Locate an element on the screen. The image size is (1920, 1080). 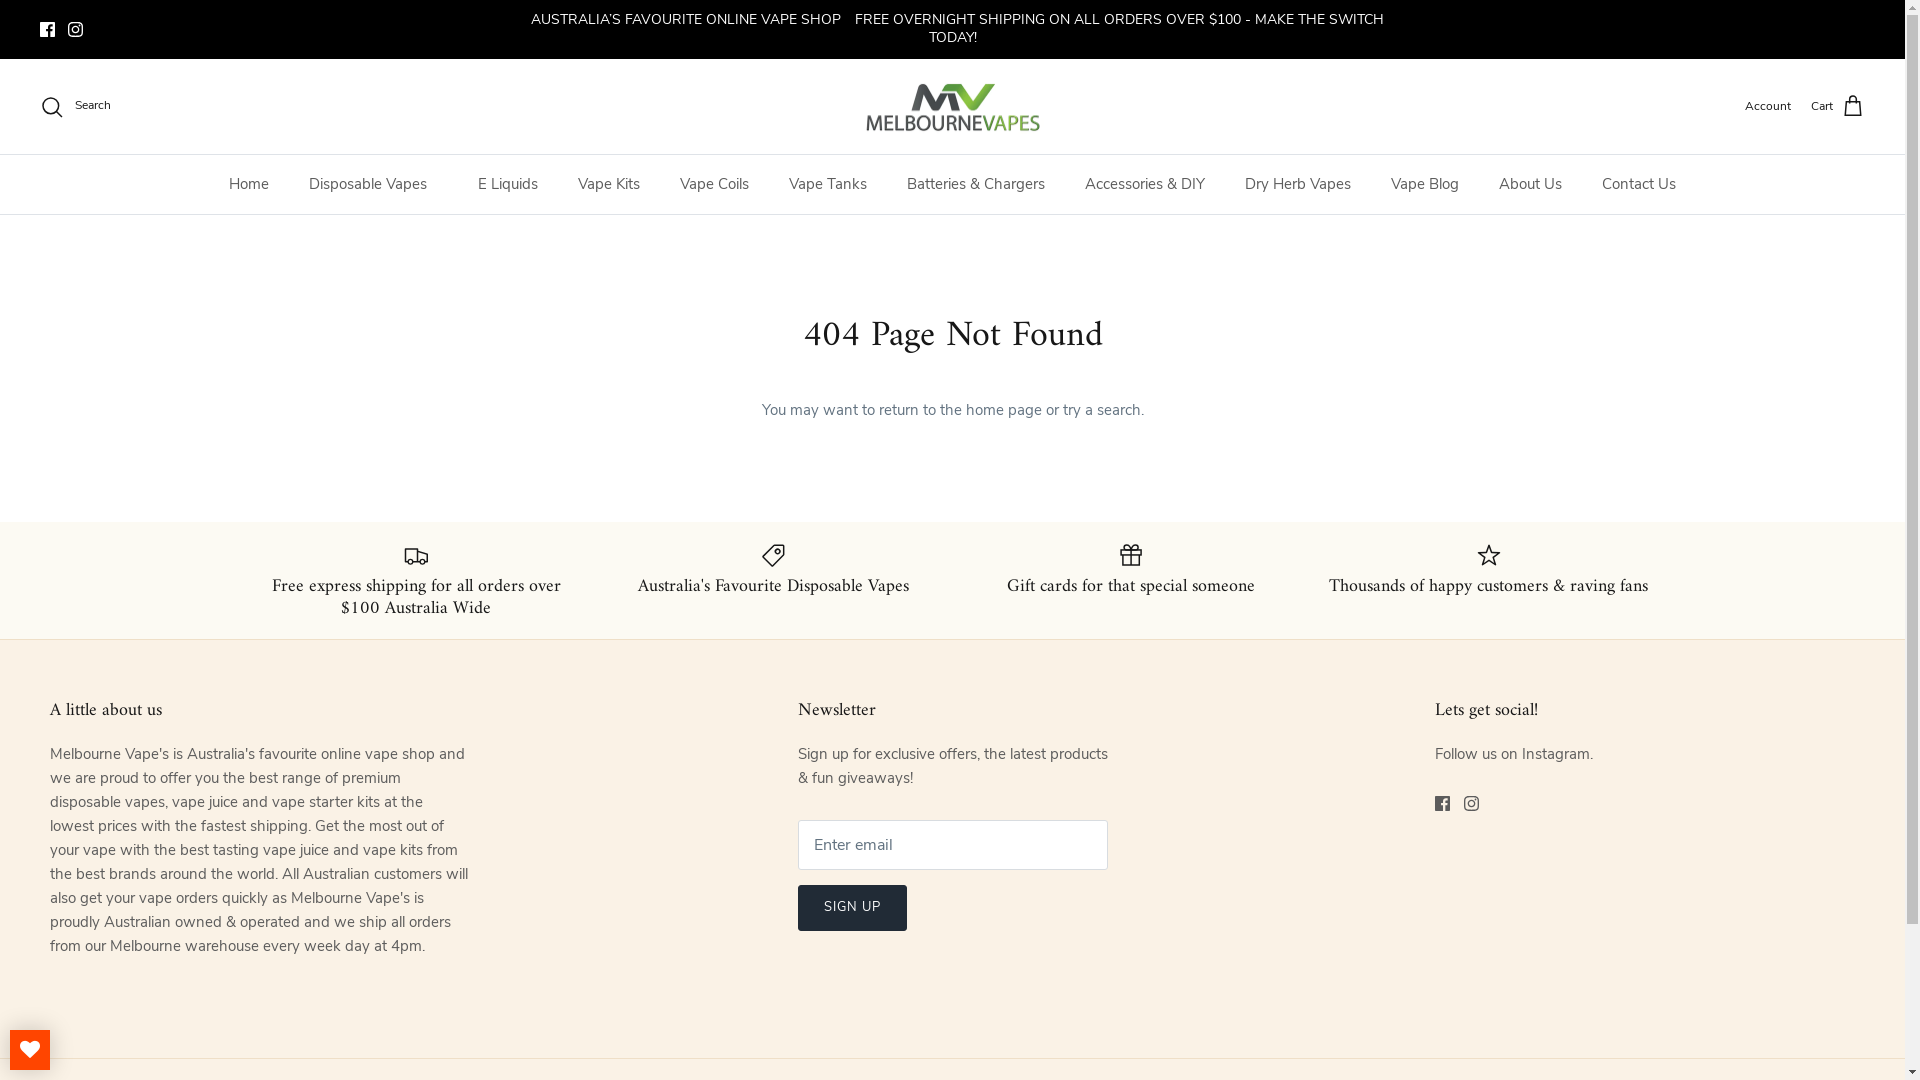
Vape Blog is located at coordinates (1425, 184).